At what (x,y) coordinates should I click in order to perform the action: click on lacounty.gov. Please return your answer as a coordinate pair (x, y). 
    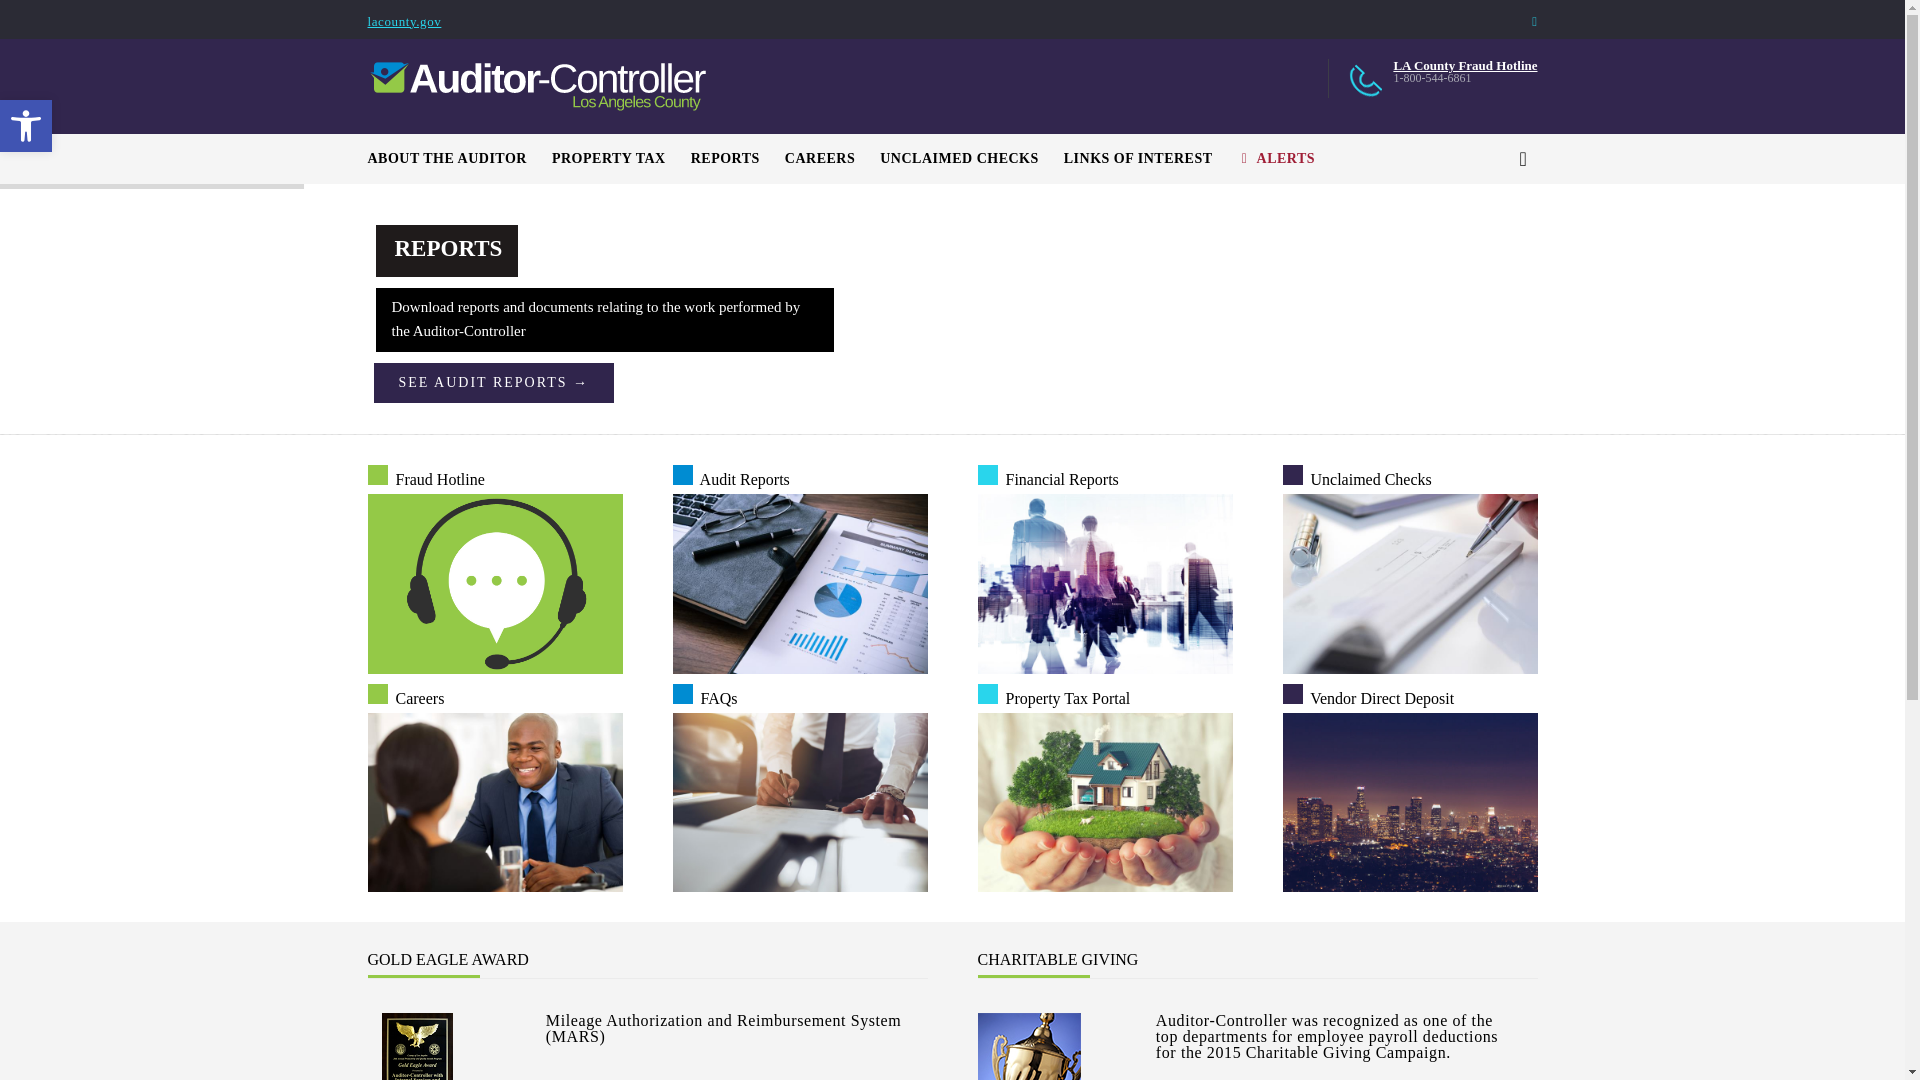
    Looking at the image, I should click on (622, 158).